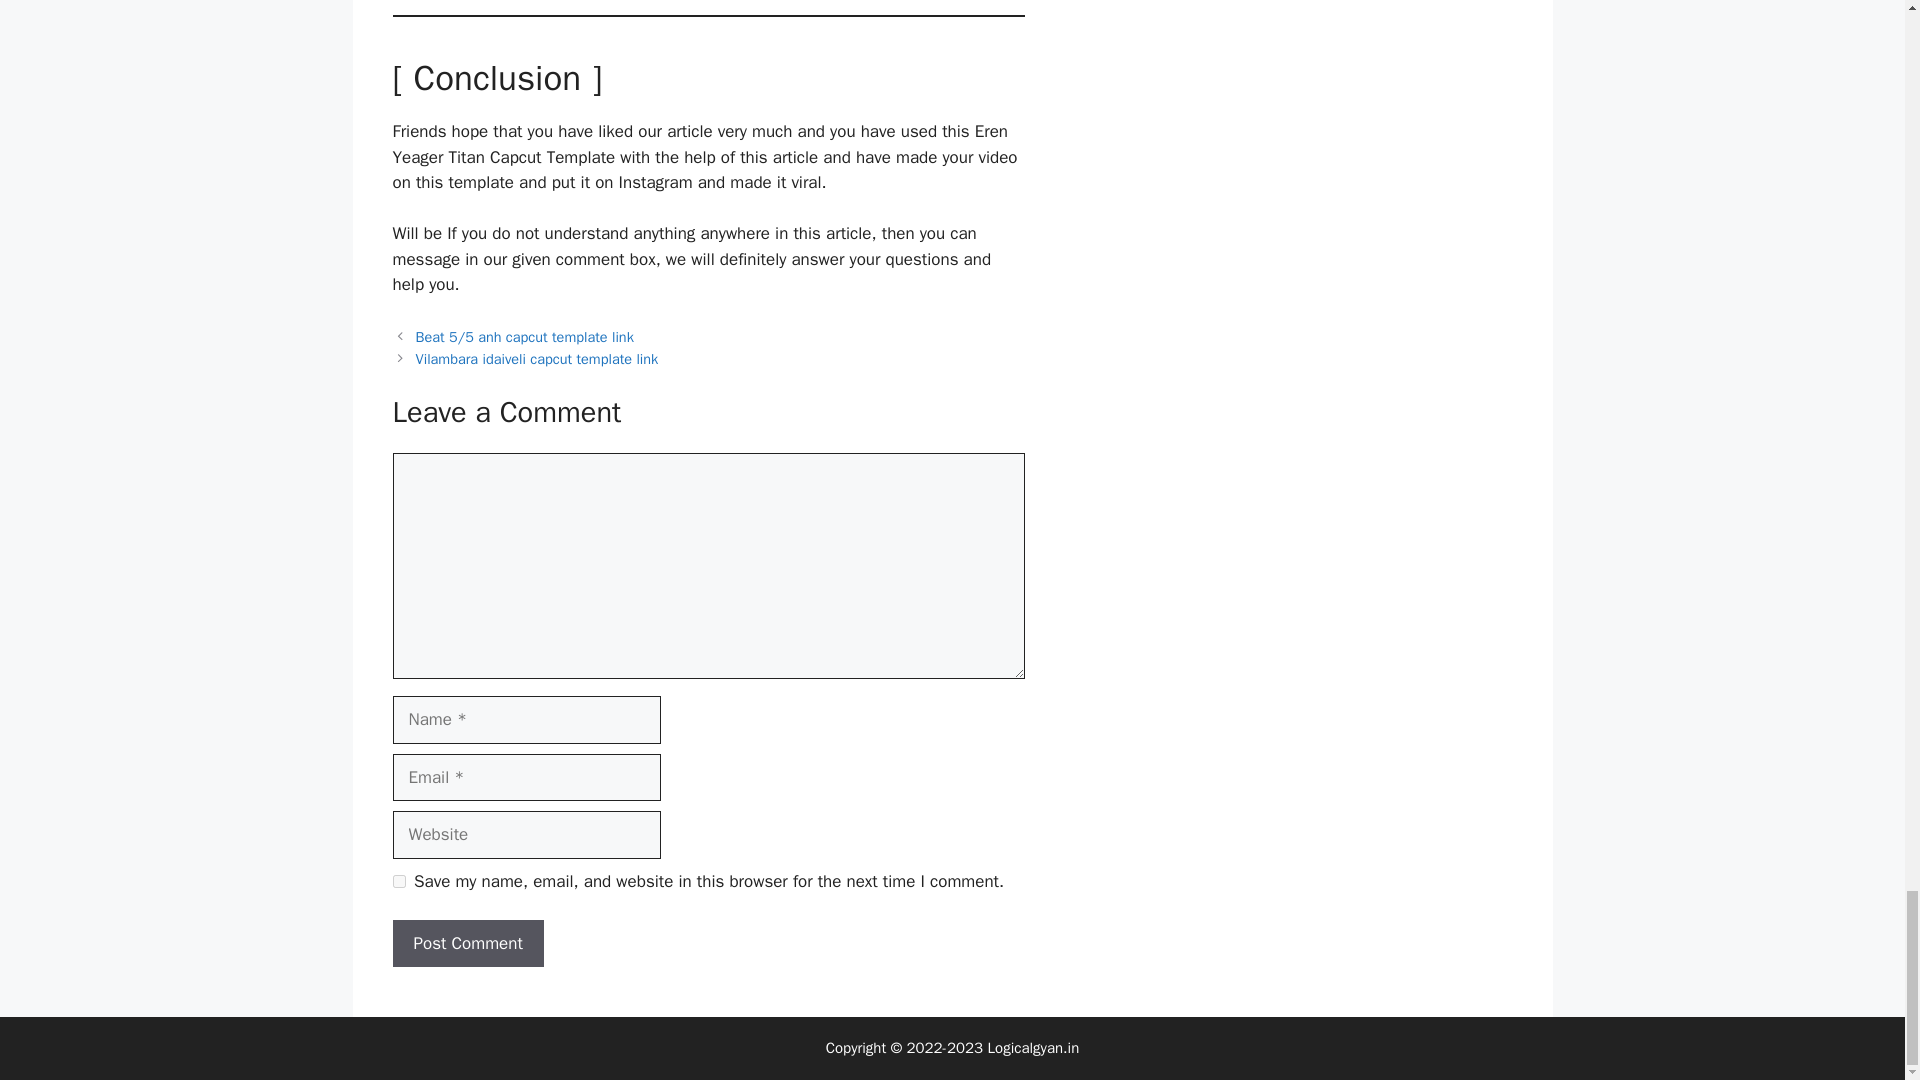 This screenshot has width=1920, height=1080. What do you see at coordinates (398, 880) in the screenshot?
I see `yes` at bounding box center [398, 880].